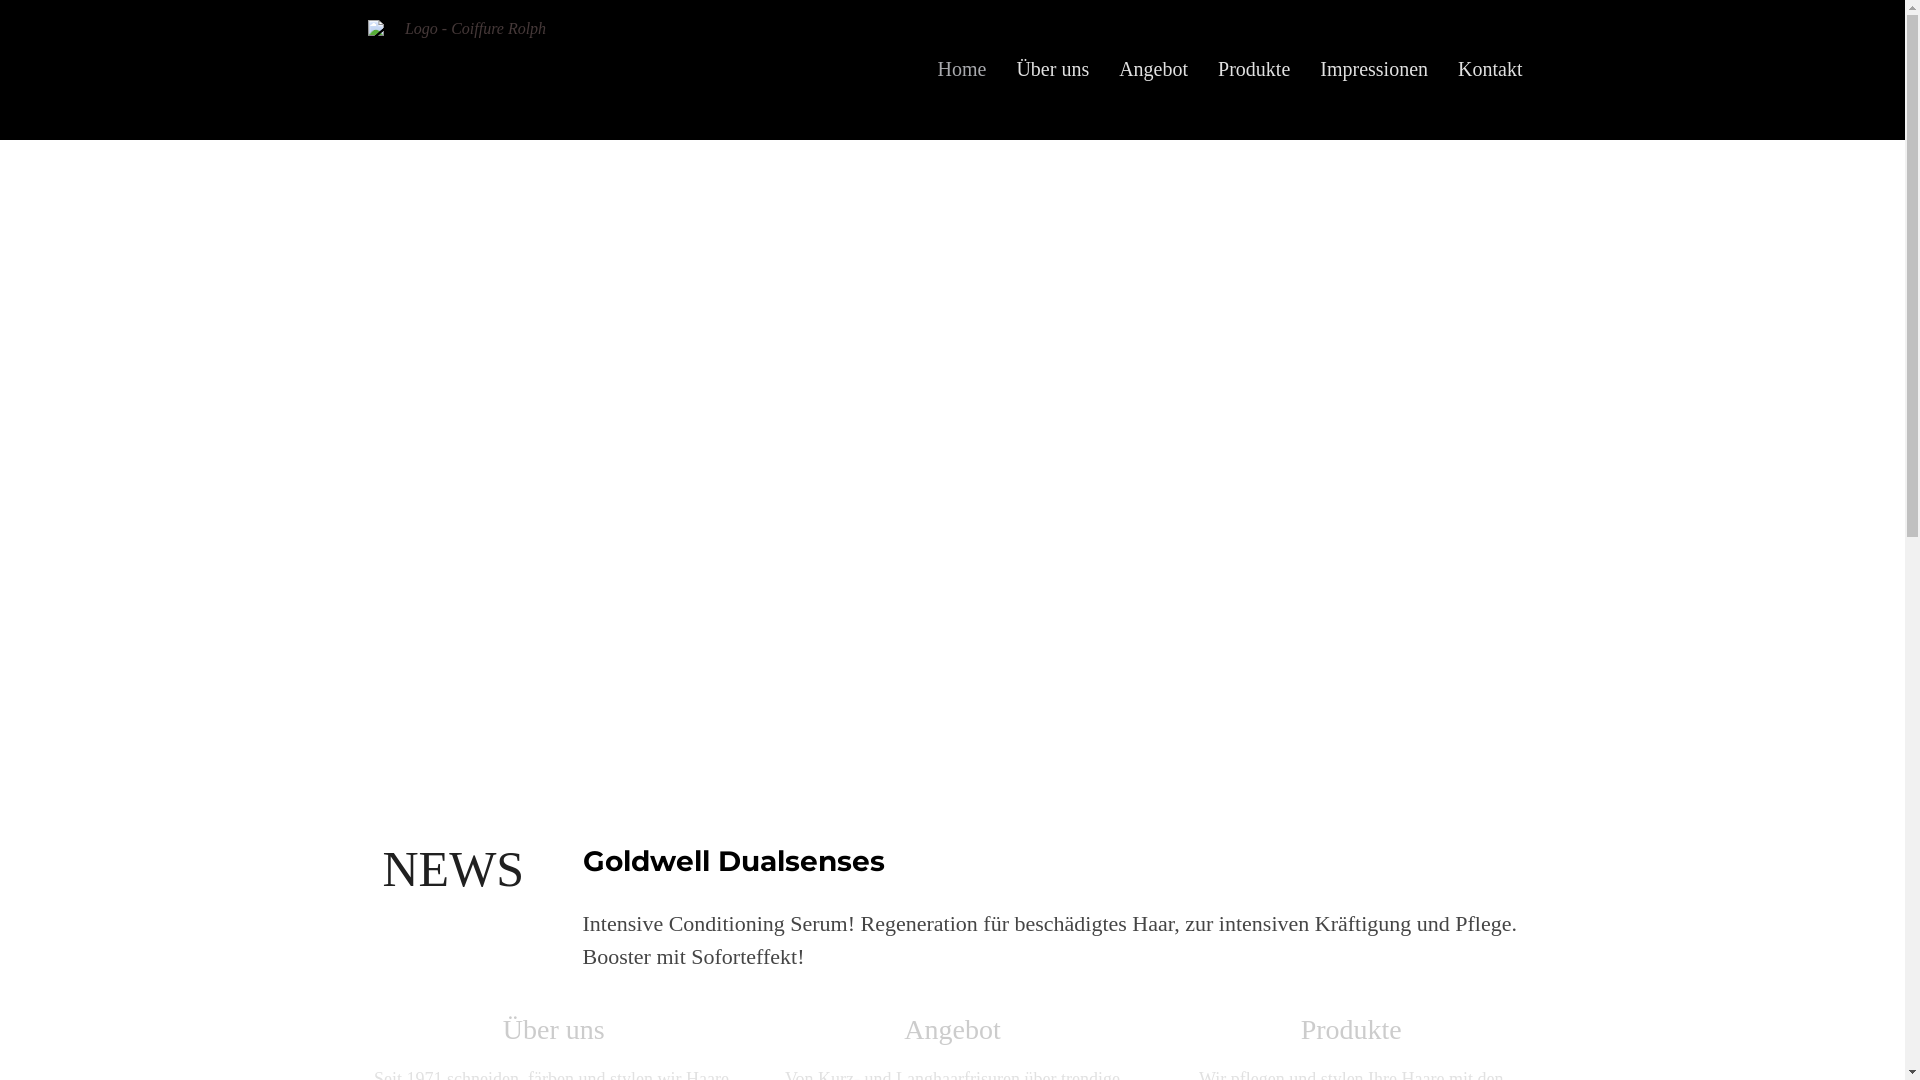 This screenshot has width=1920, height=1080. What do you see at coordinates (1254, 69) in the screenshot?
I see `Produkte` at bounding box center [1254, 69].